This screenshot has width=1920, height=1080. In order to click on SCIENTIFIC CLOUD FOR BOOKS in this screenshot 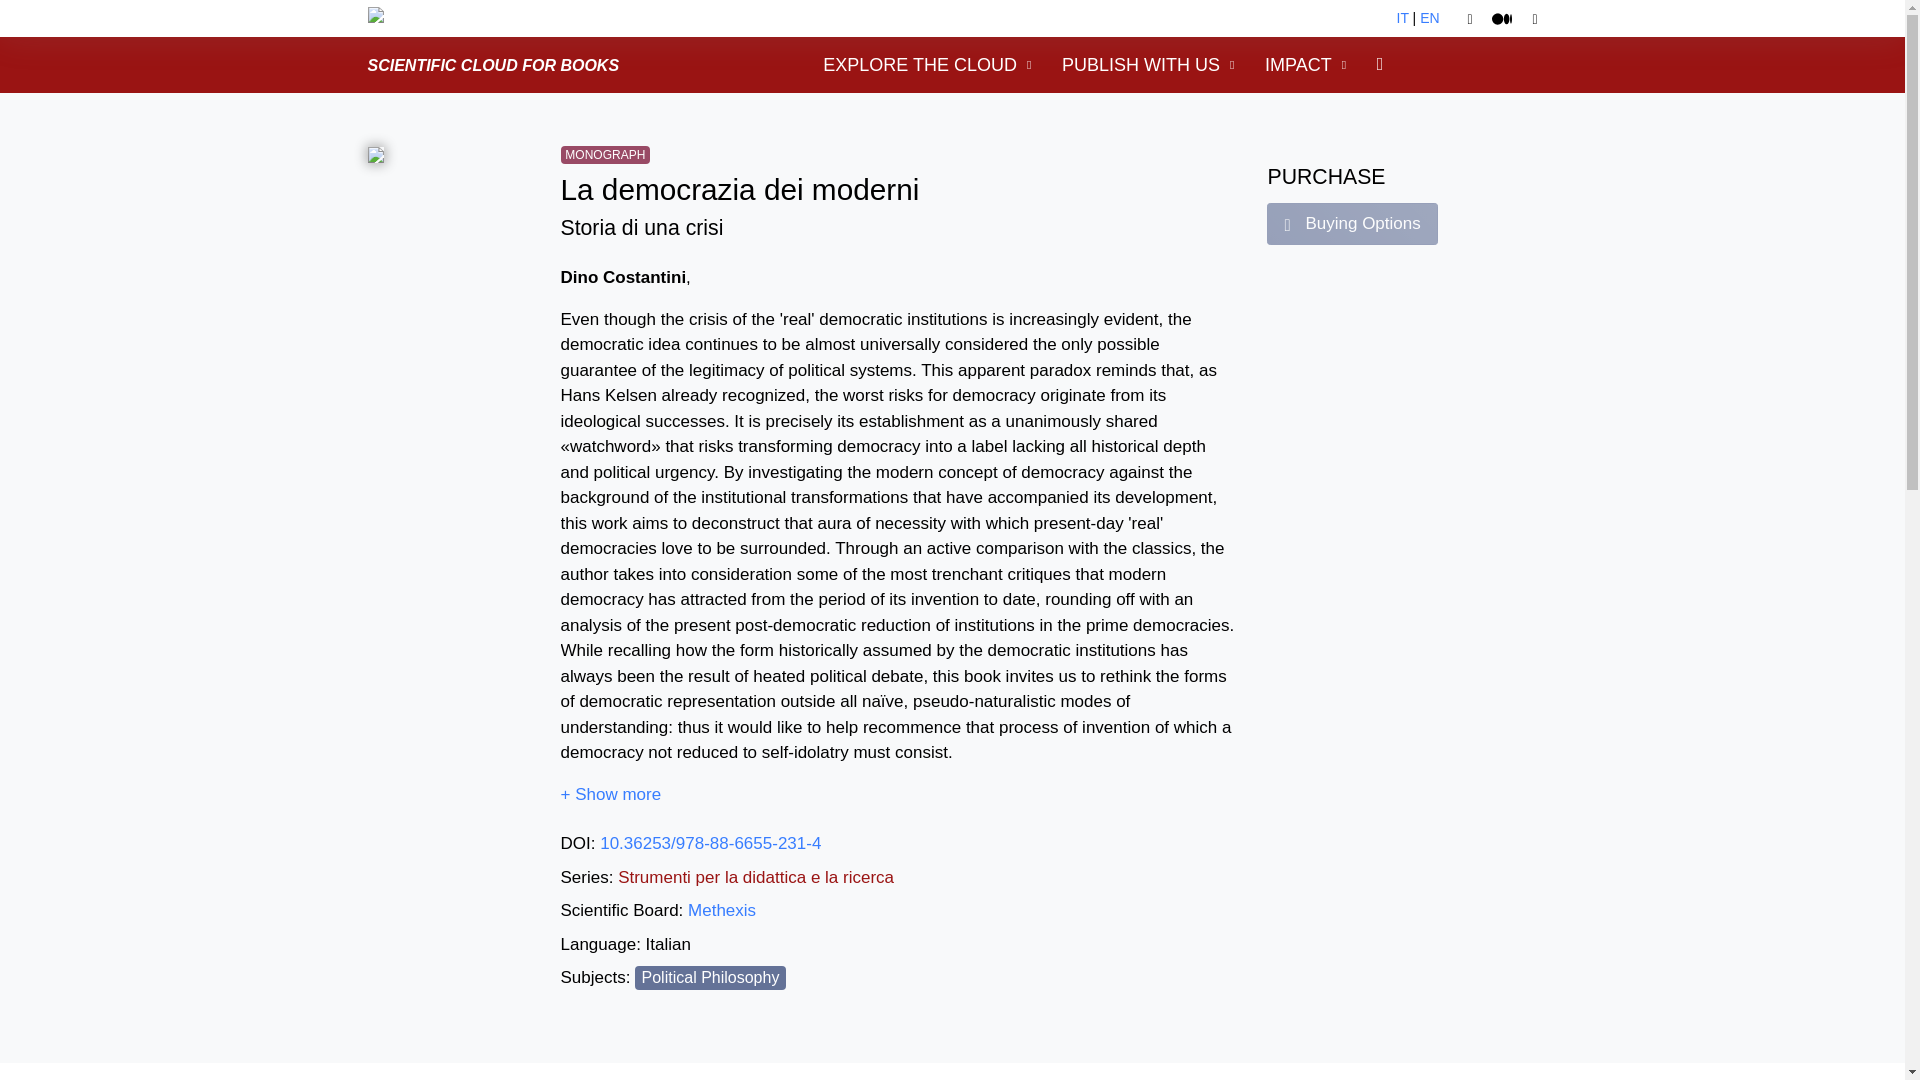, I will do `click(494, 64)`.